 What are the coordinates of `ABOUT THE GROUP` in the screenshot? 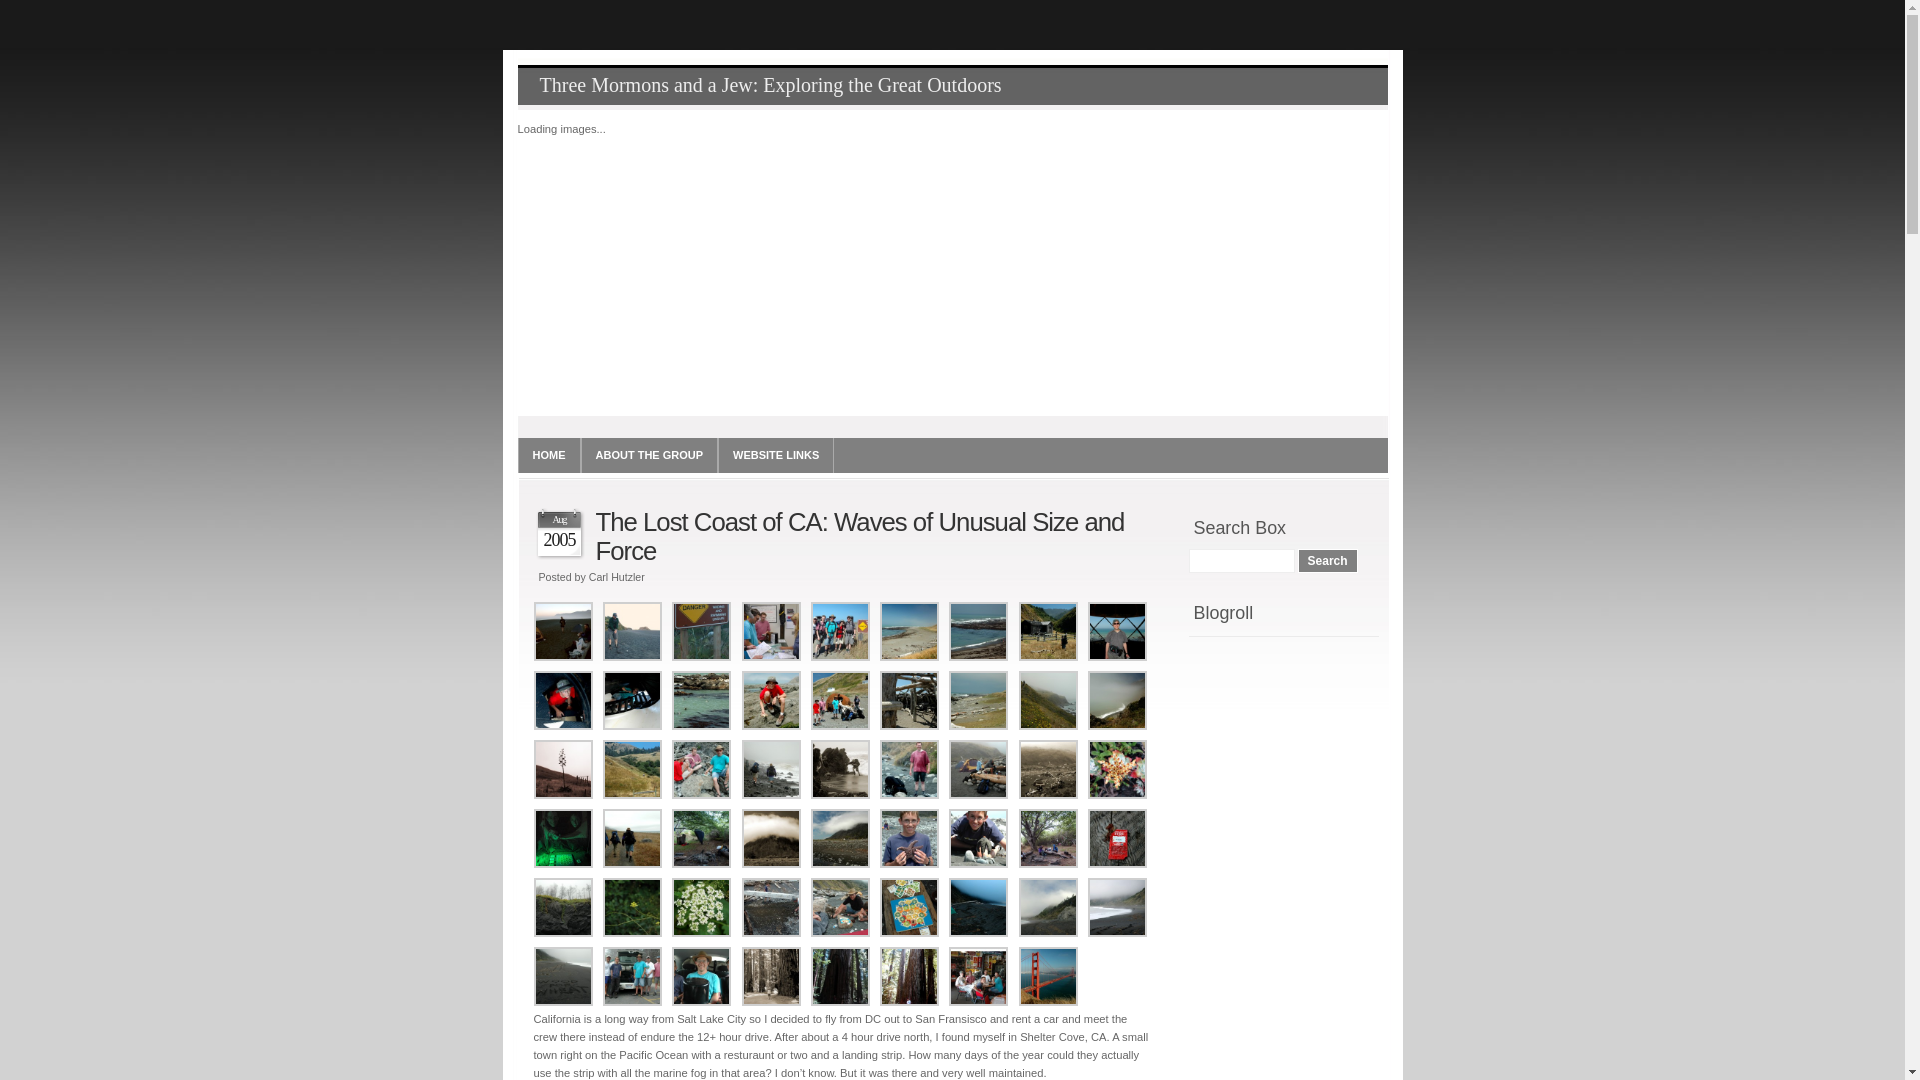 It's located at (649, 456).